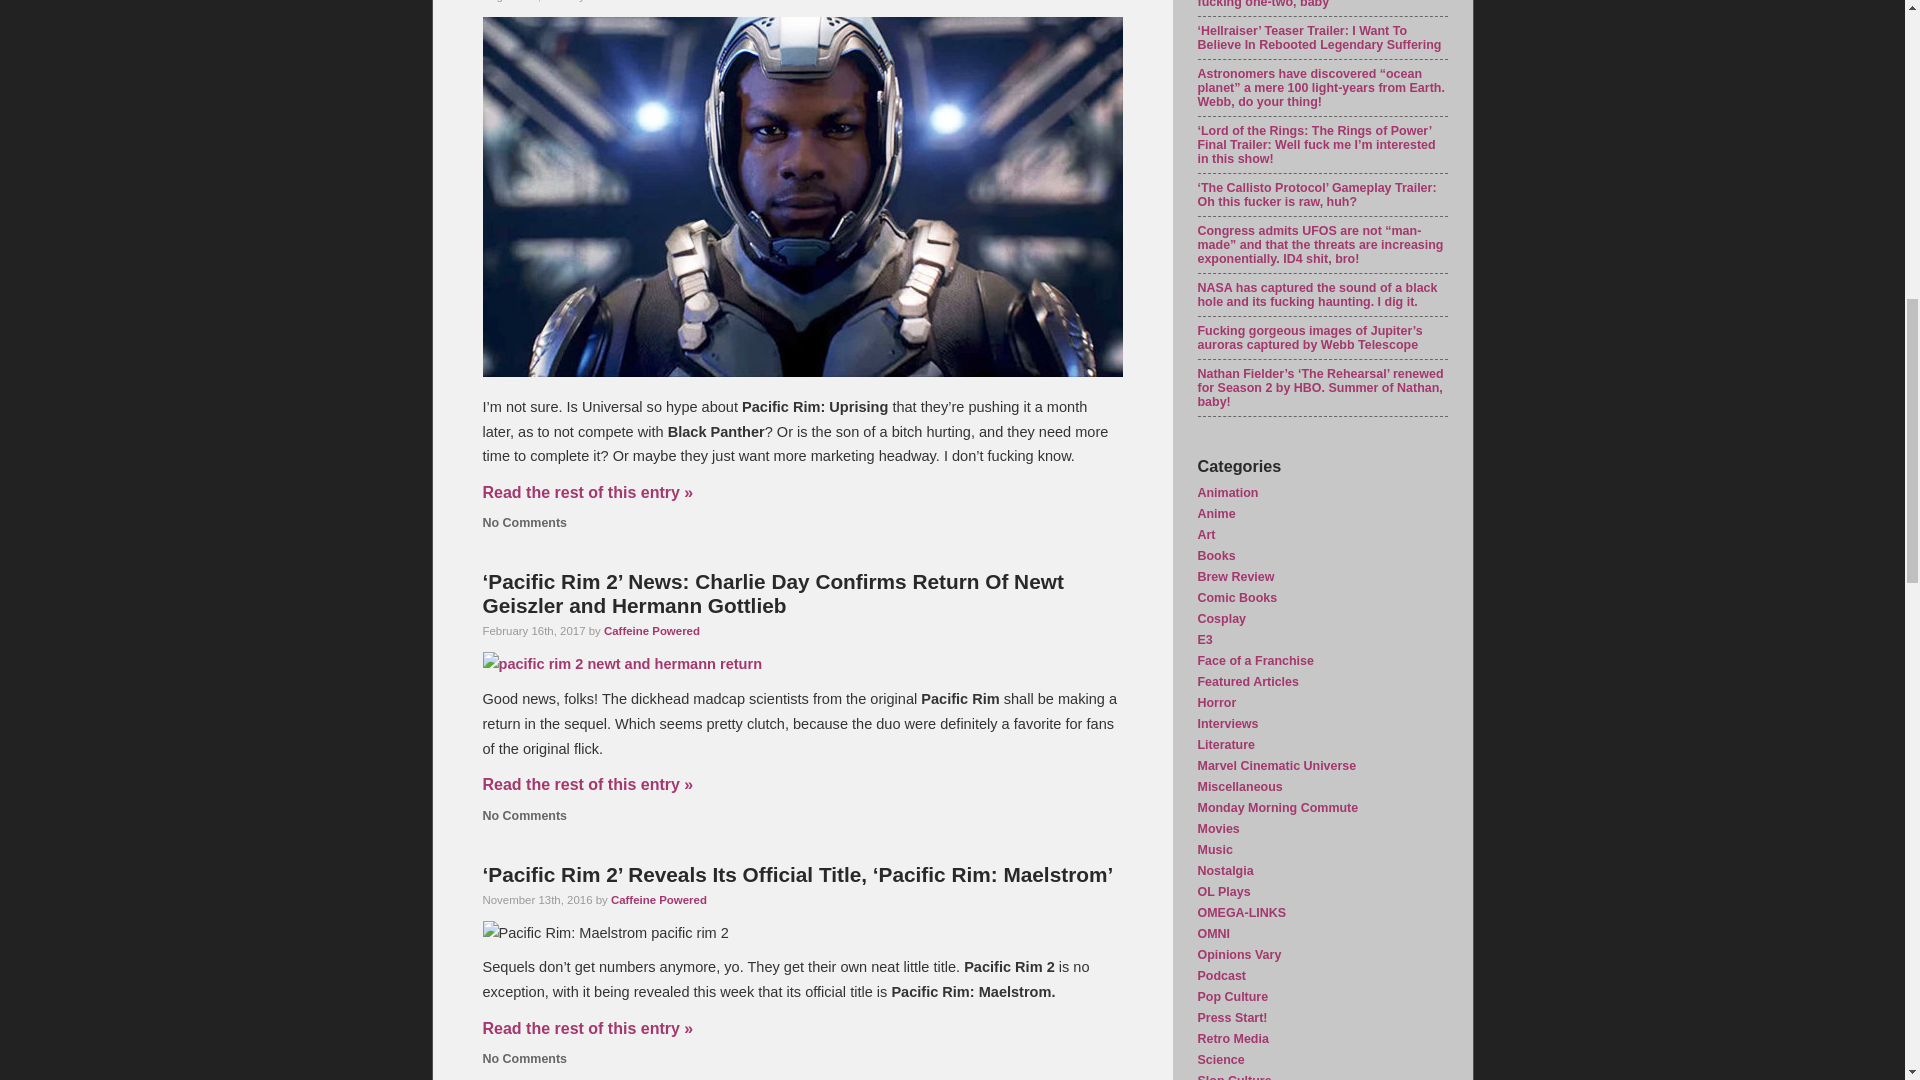 The image size is (1920, 1080). Describe the element at coordinates (524, 815) in the screenshot. I see `No Comments` at that location.